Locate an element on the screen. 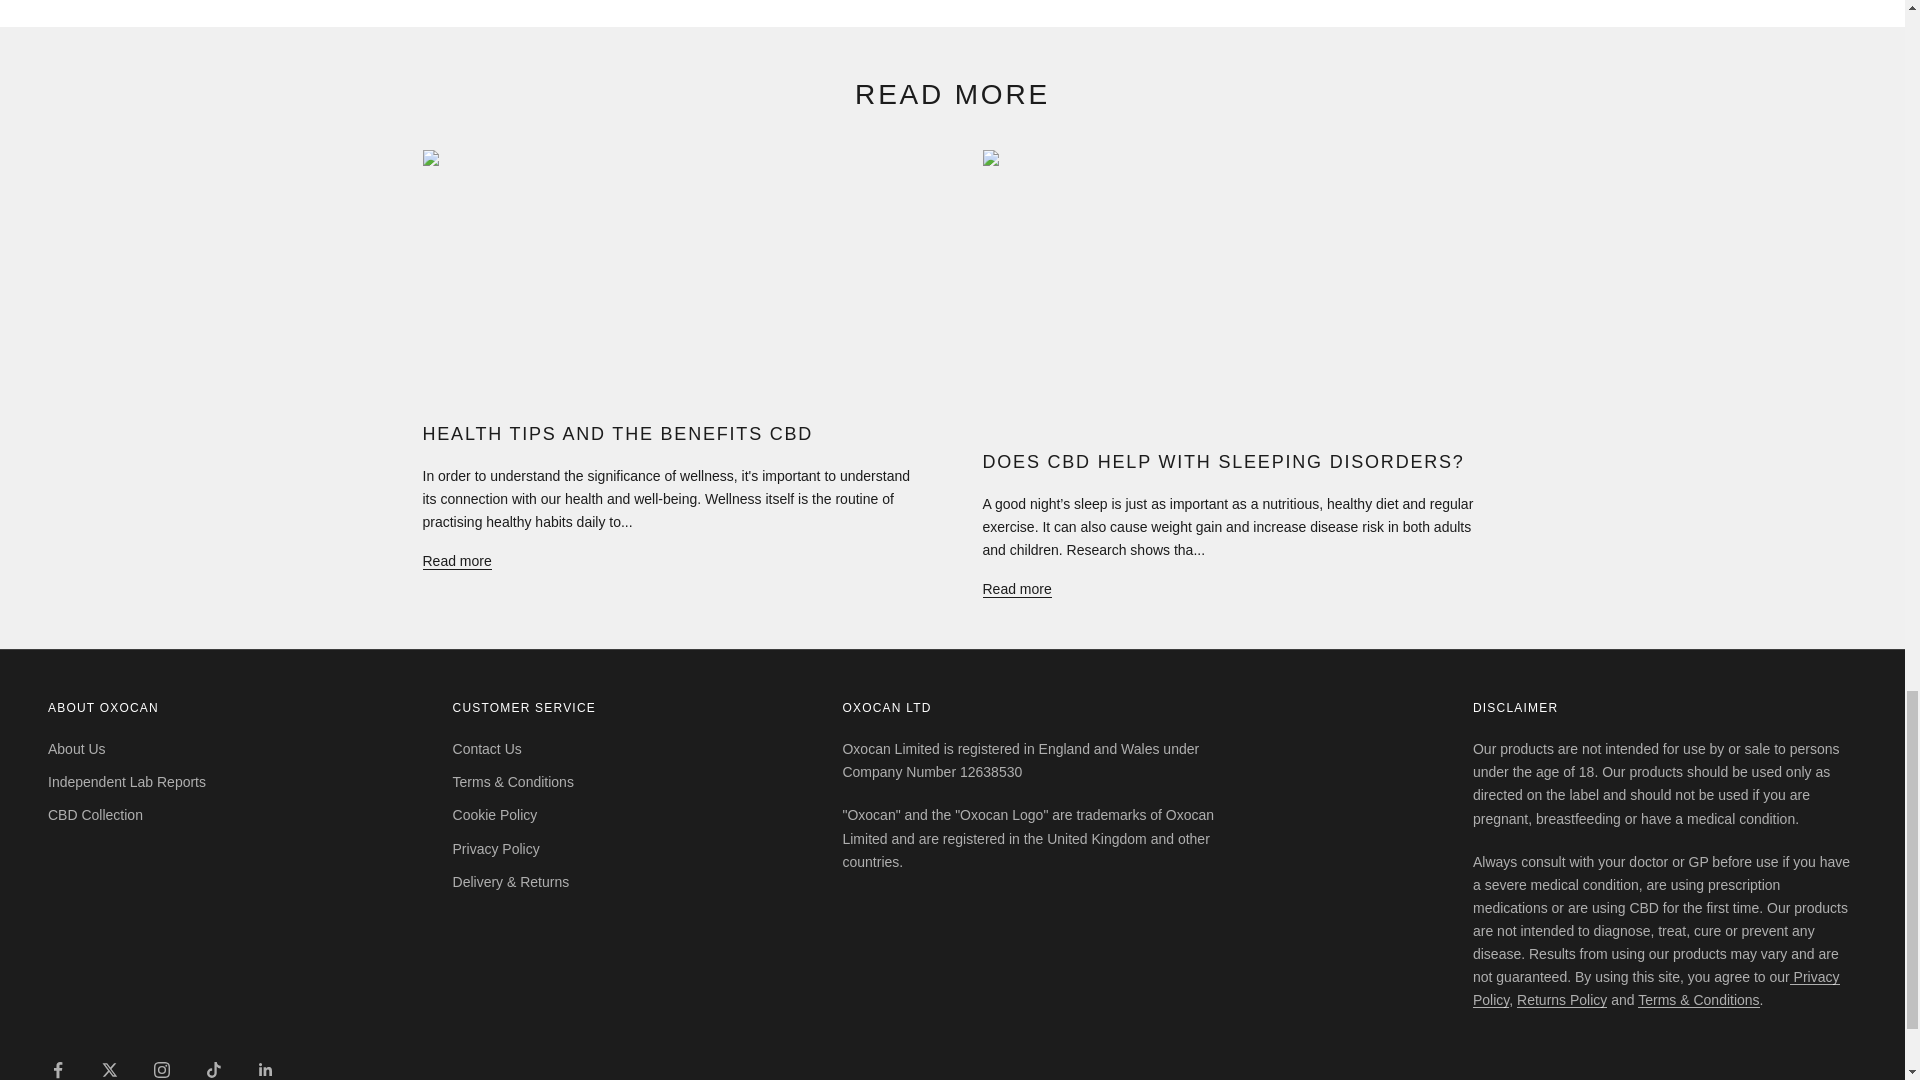 Image resolution: width=1920 pixels, height=1080 pixels. Refund Policy is located at coordinates (1562, 1000).